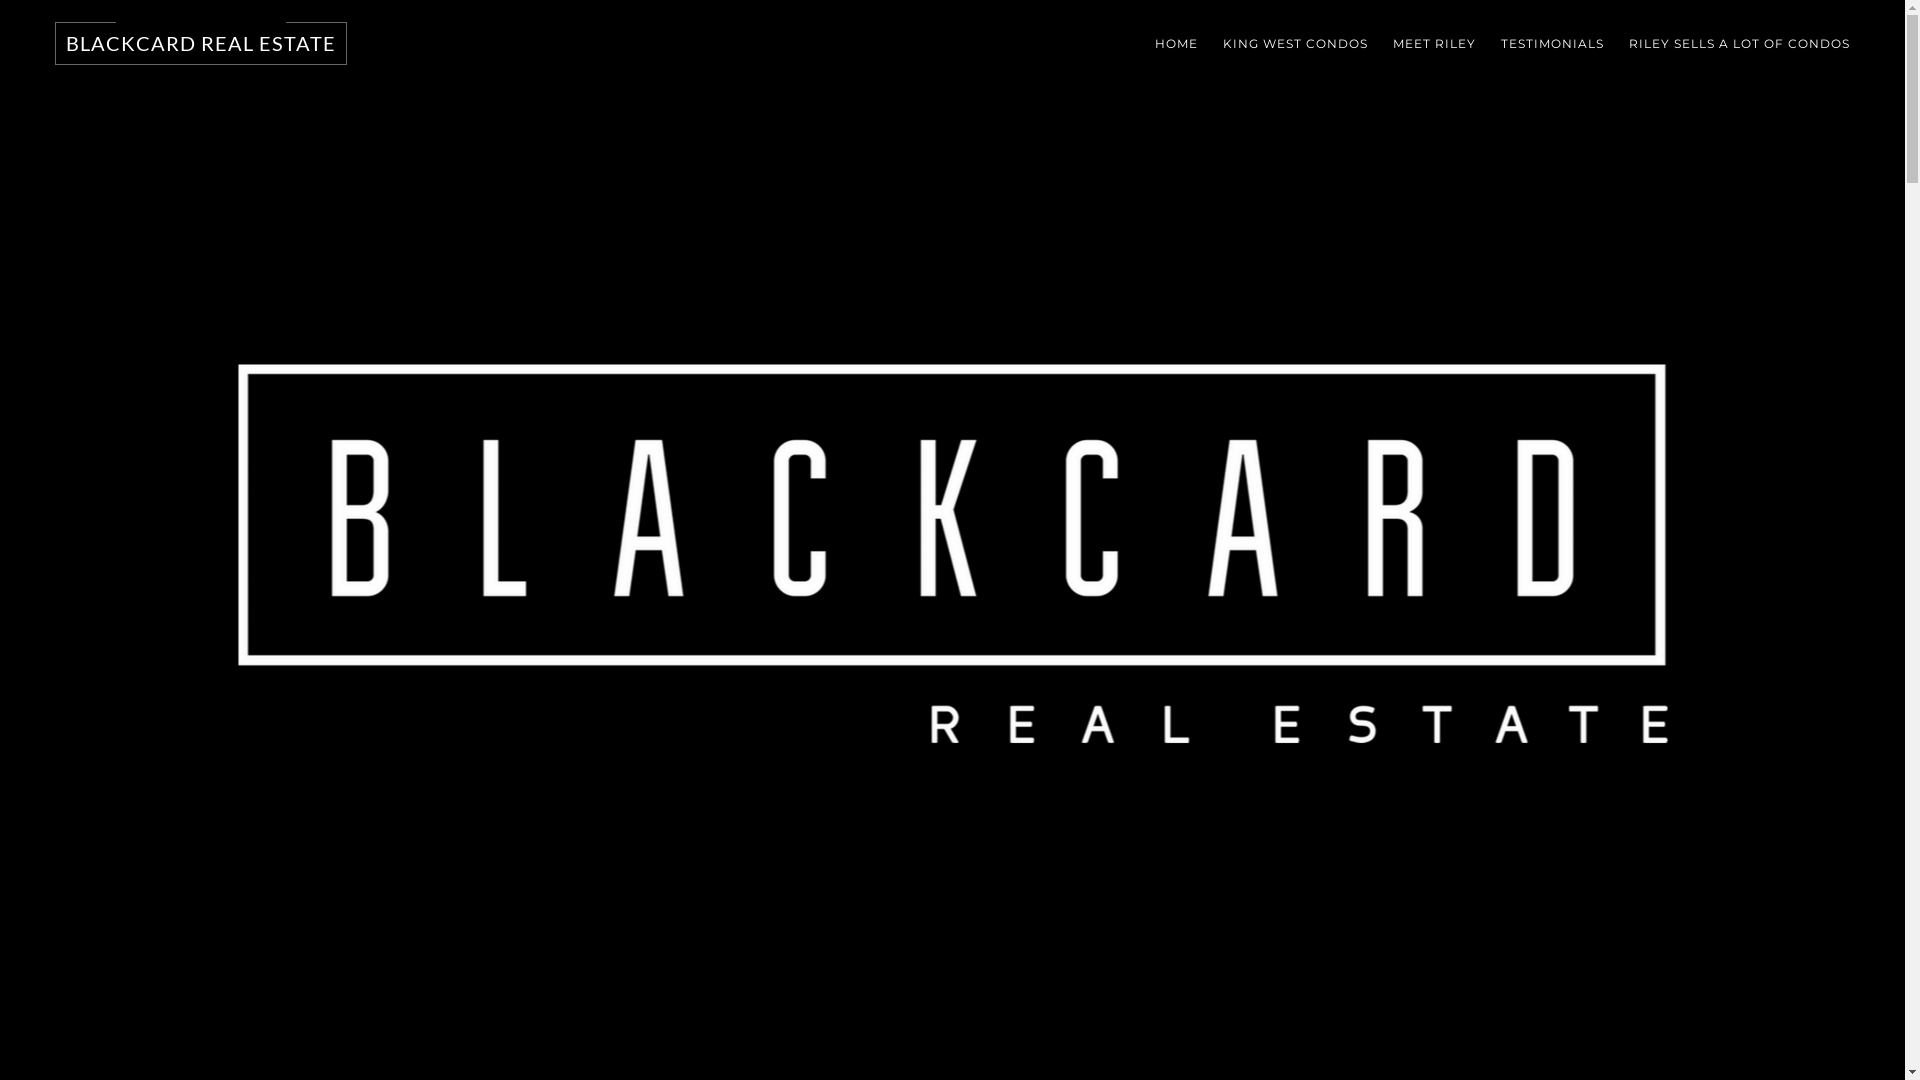  I want to click on BLACKCARD REAL ESTATE, so click(201, 44).